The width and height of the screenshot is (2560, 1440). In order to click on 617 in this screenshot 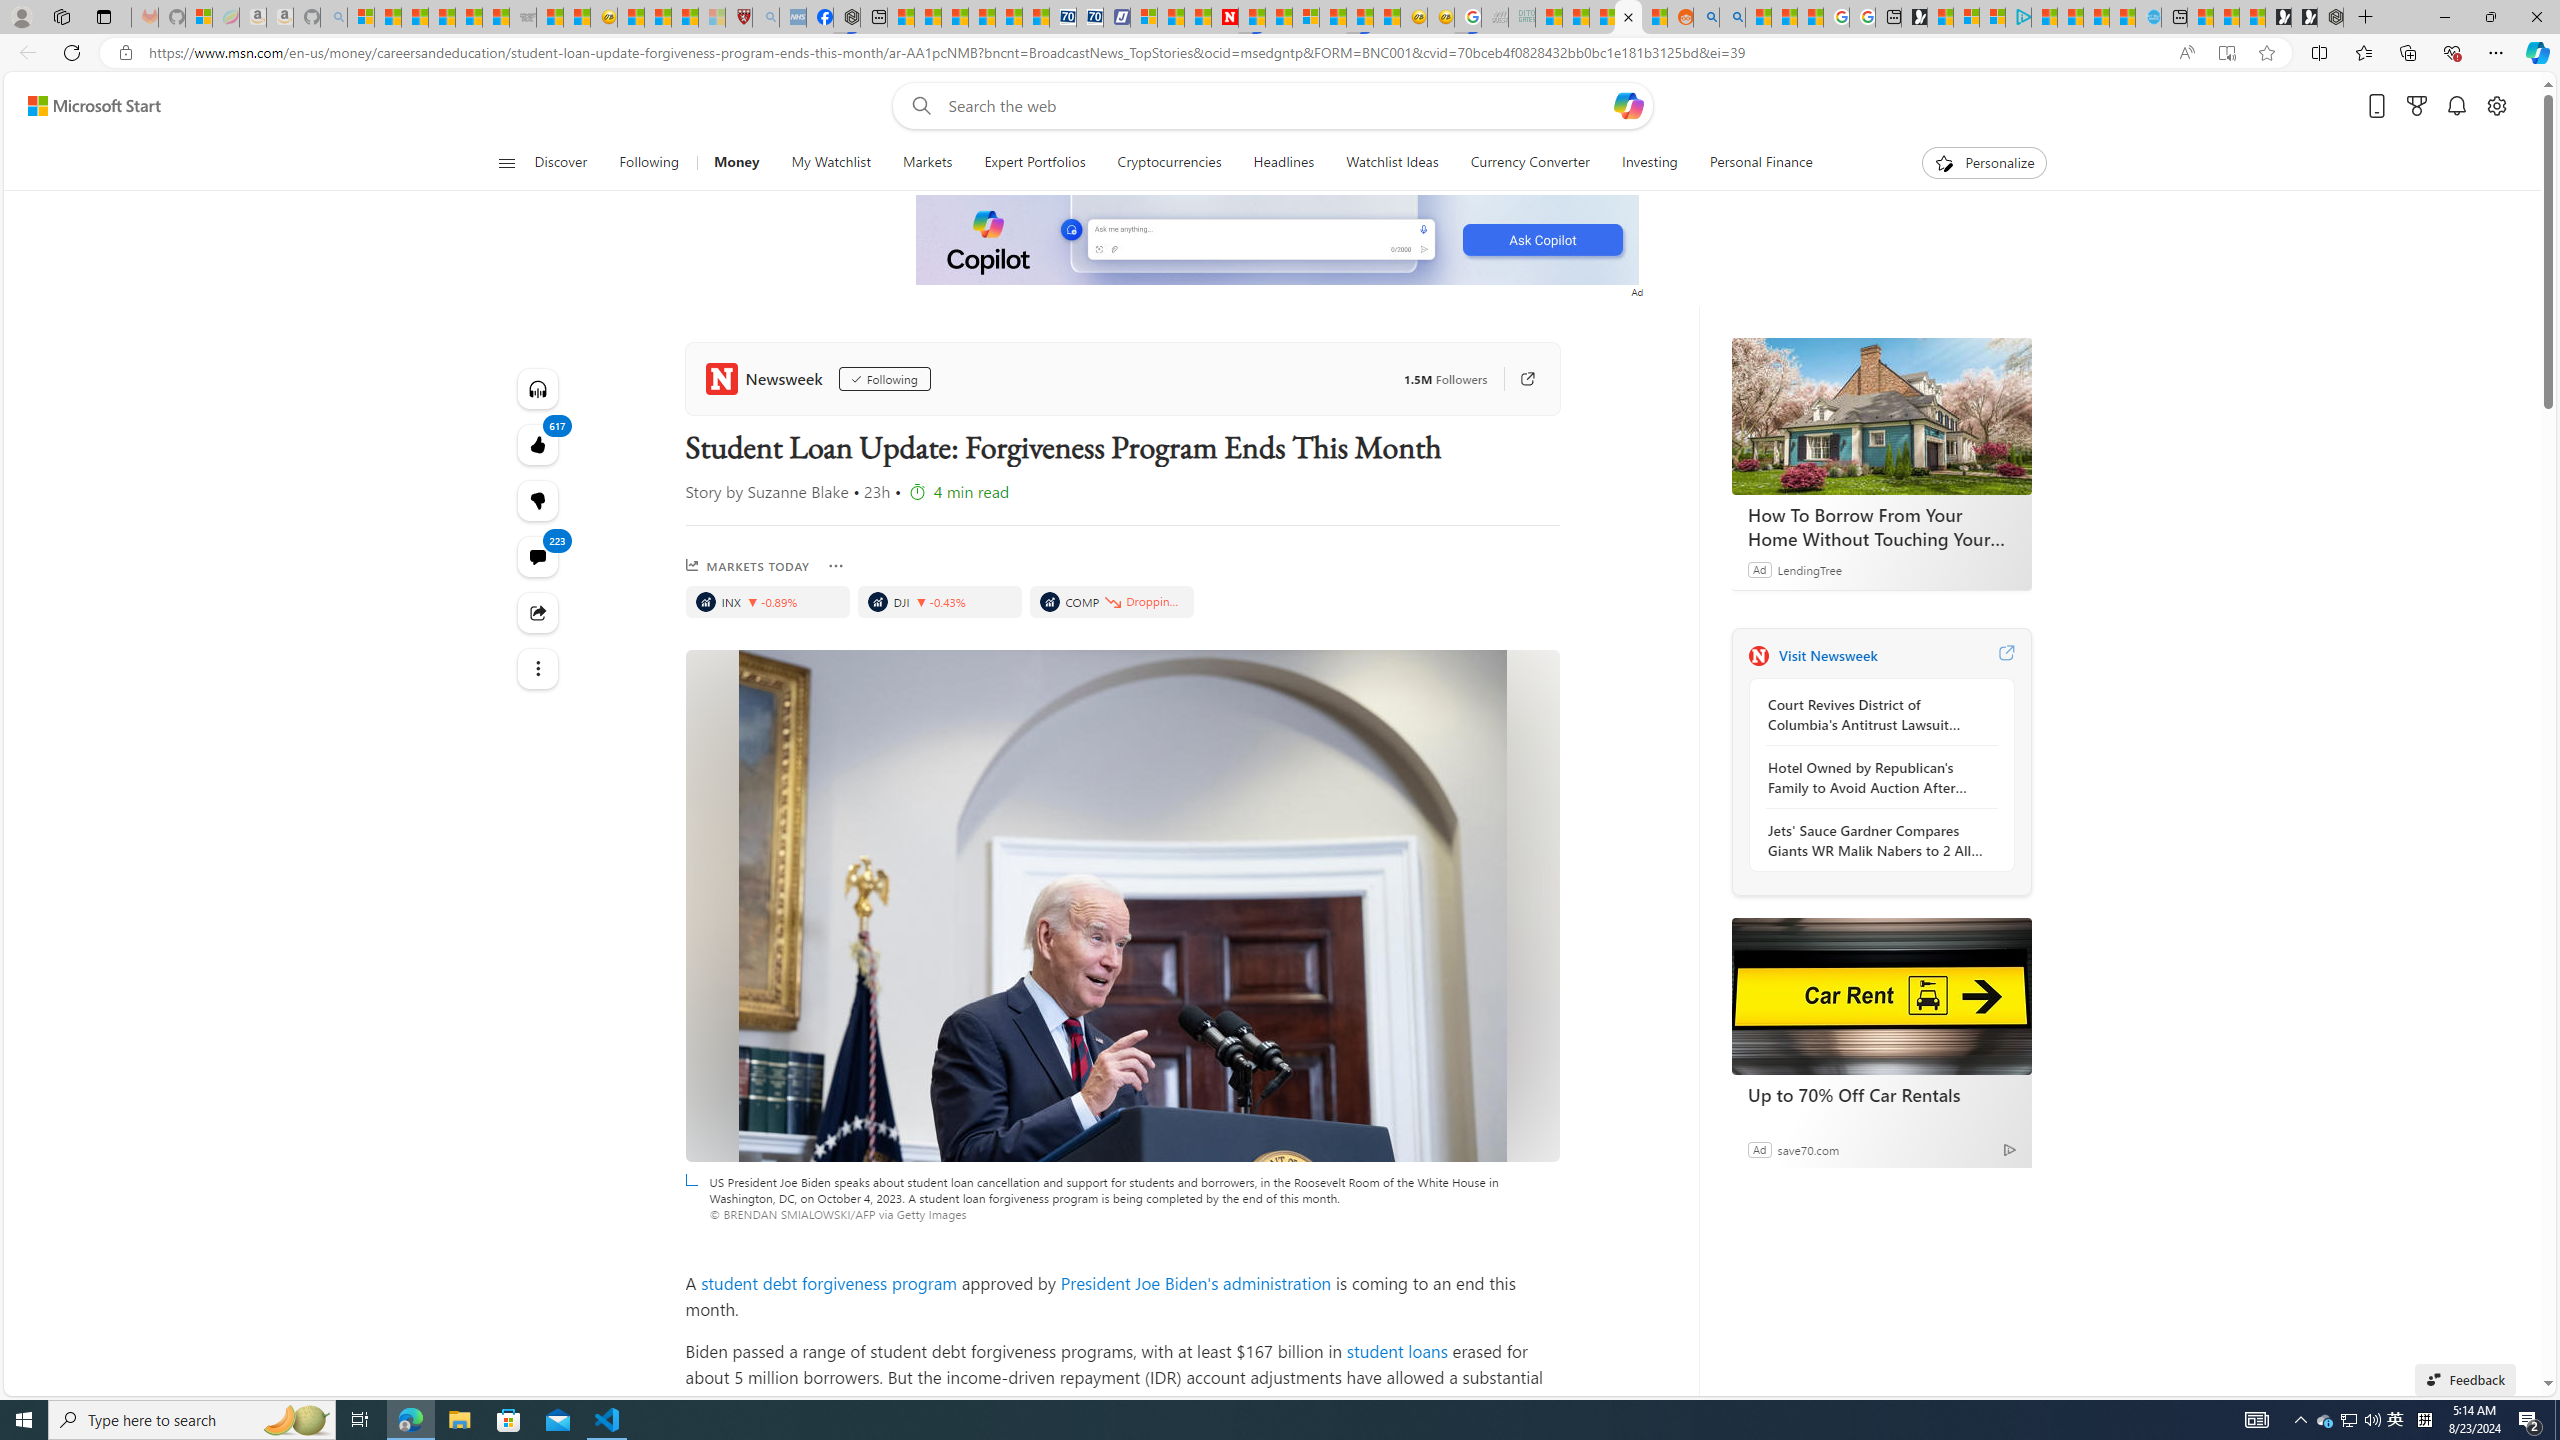, I will do `click(538, 500)`.